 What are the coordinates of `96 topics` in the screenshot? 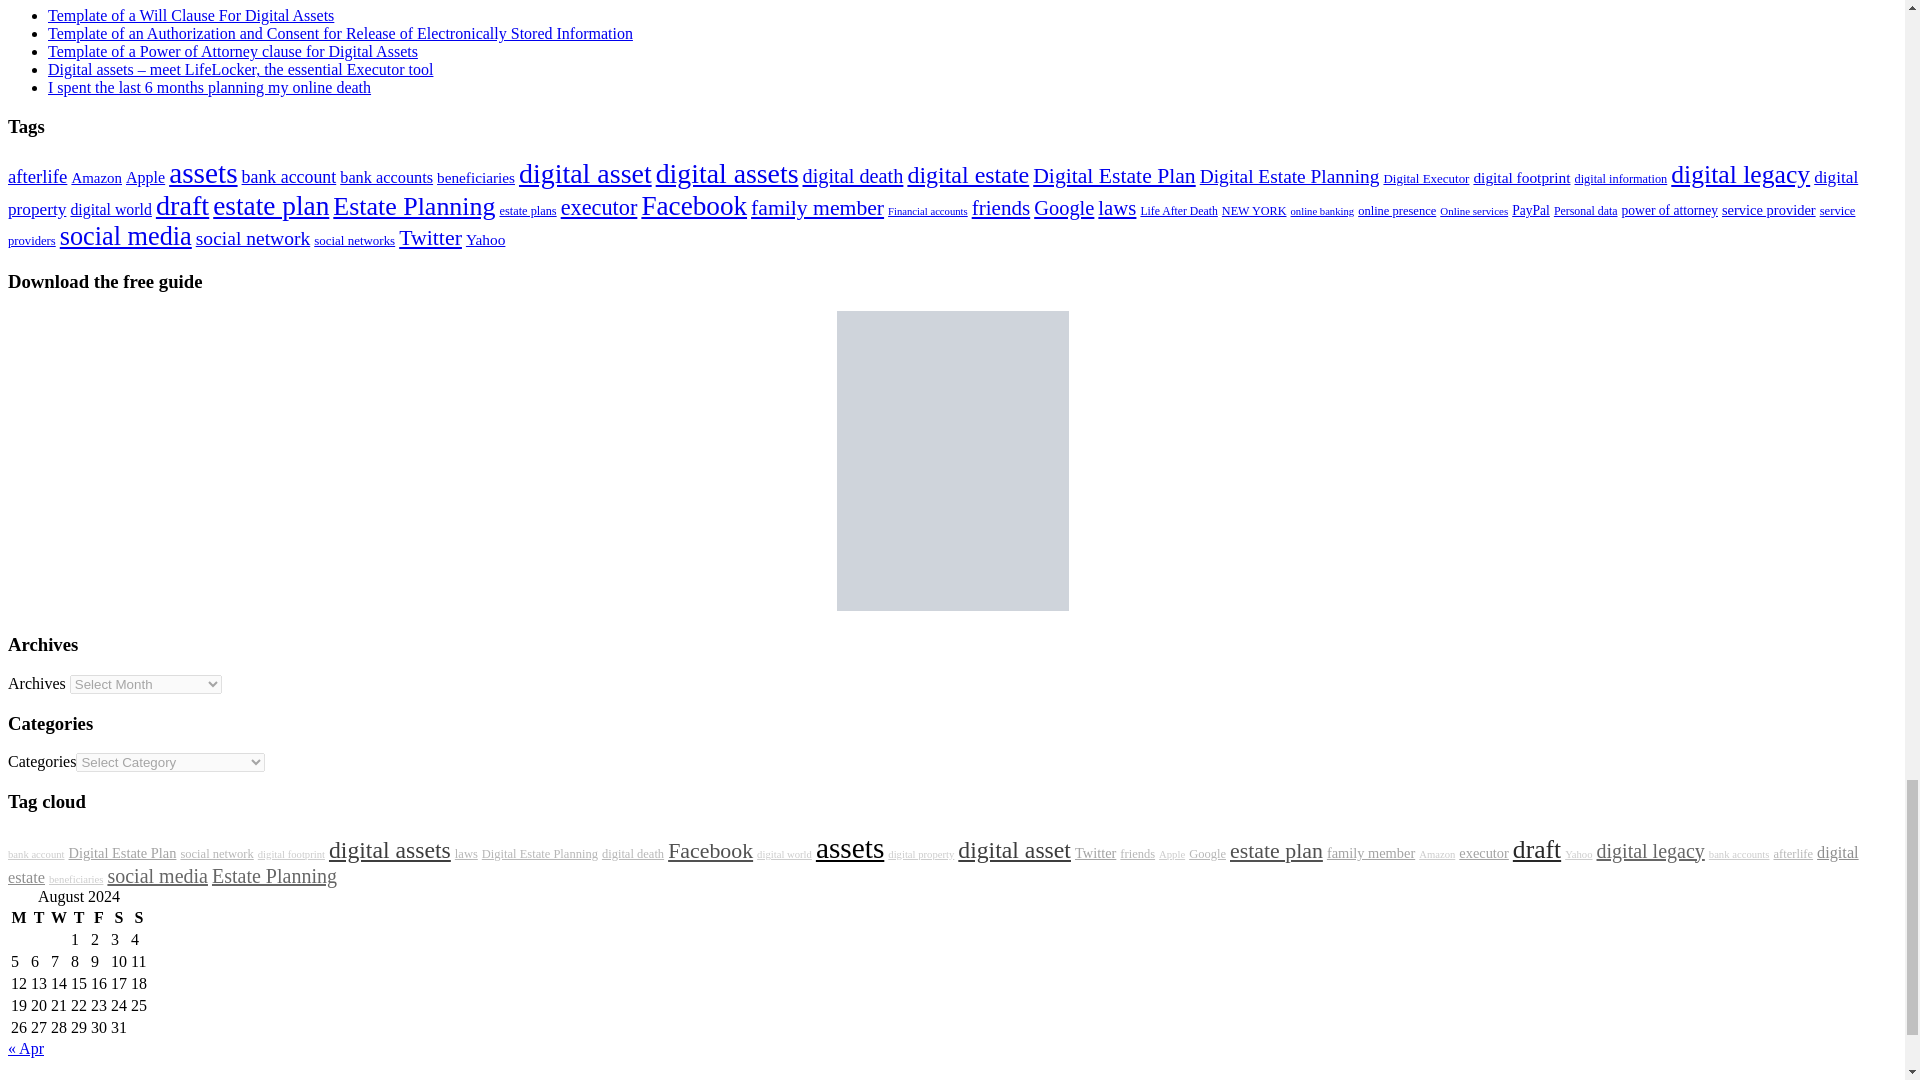 It's located at (36, 854).